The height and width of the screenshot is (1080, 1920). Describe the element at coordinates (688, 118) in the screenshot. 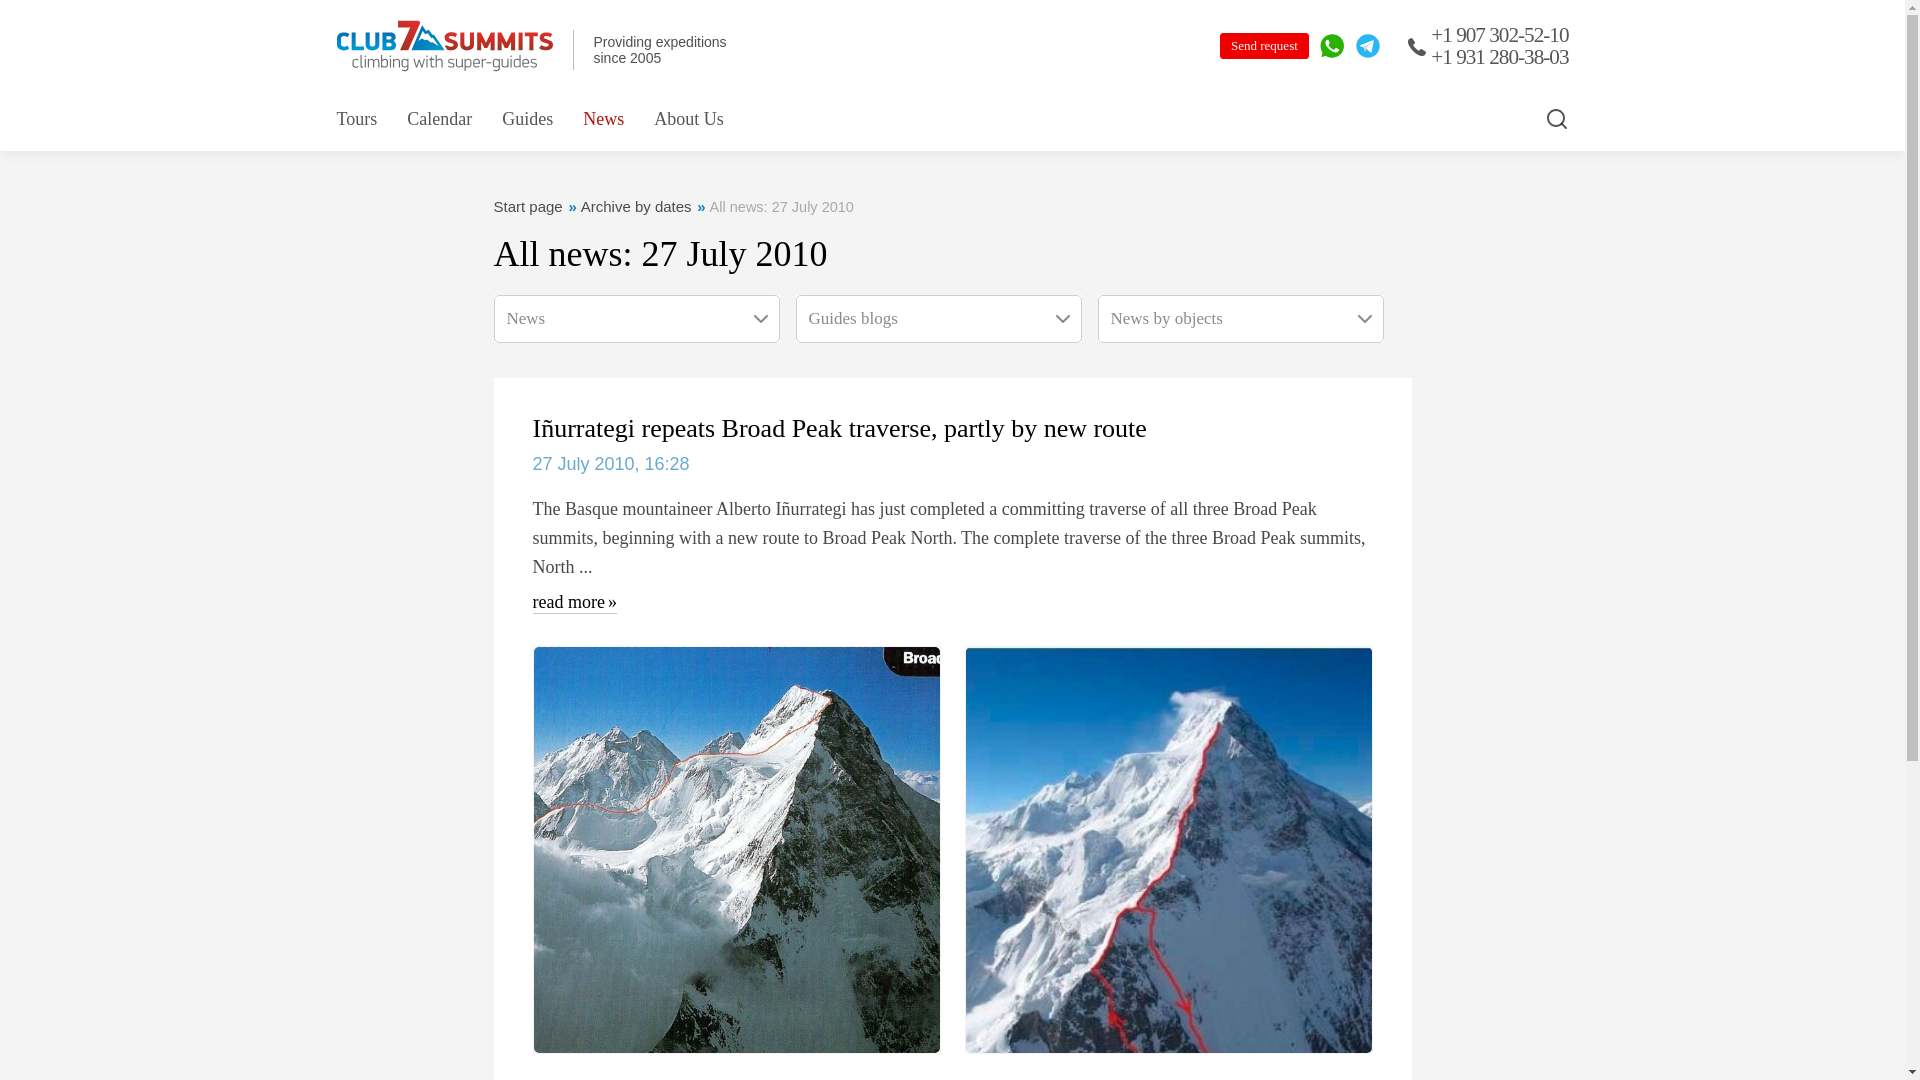

I see `About Us` at that location.